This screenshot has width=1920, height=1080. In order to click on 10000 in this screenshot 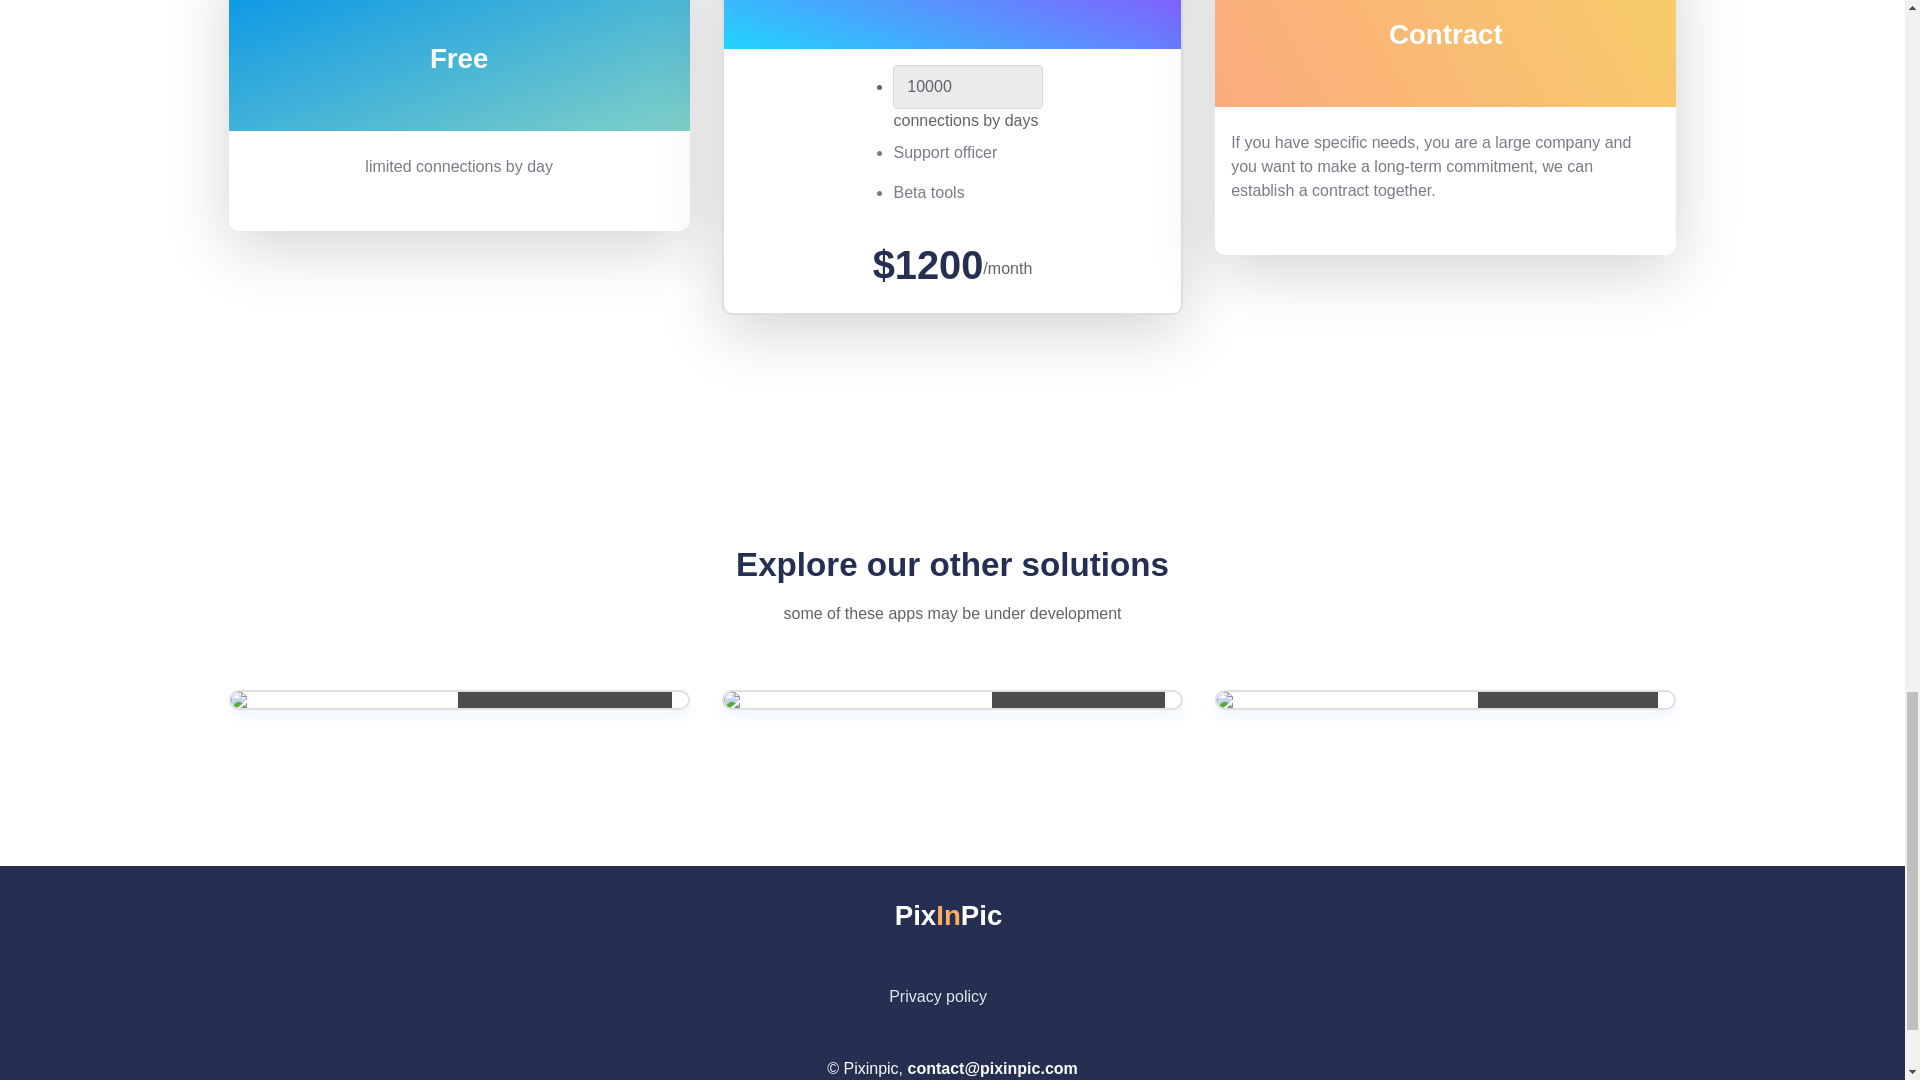, I will do `click(937, 996)`.